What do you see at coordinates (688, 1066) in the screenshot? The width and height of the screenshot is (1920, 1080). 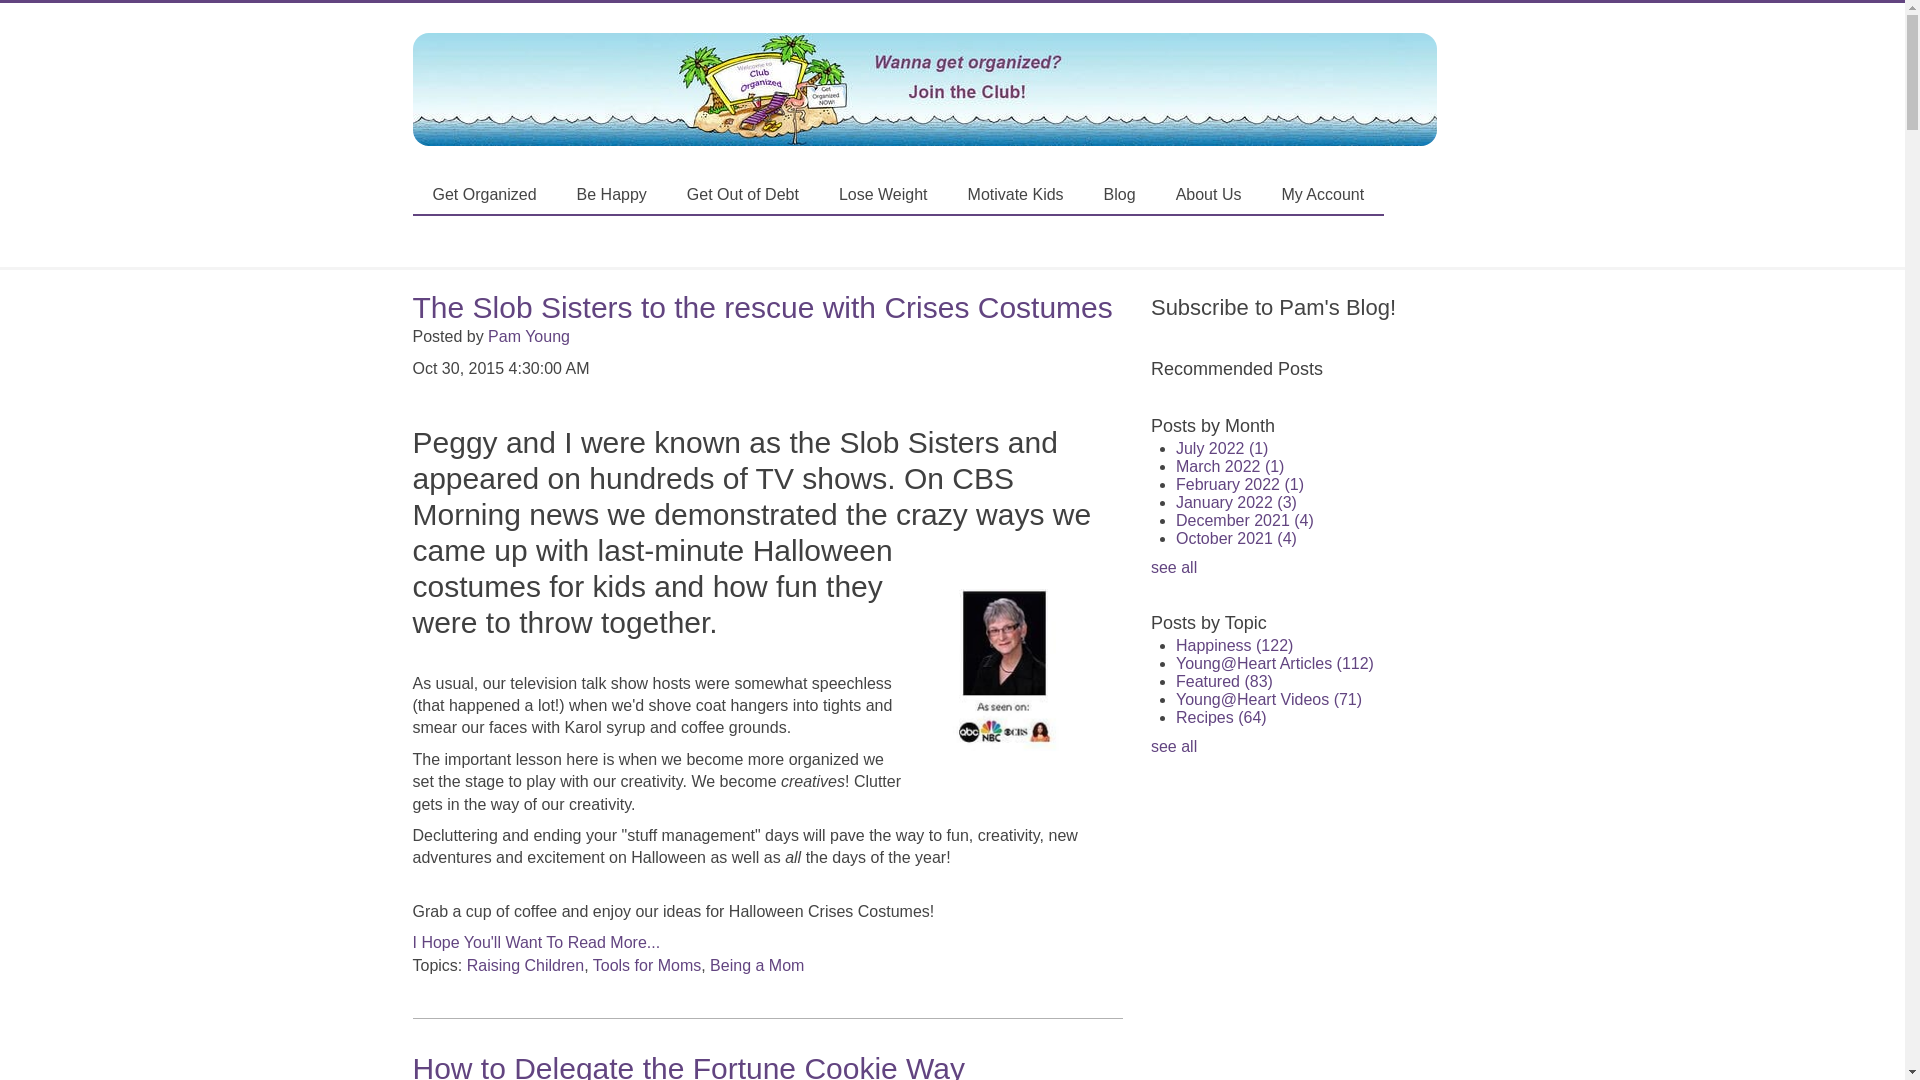 I see `How to Delegate the Fortune Cookie Way` at bounding box center [688, 1066].